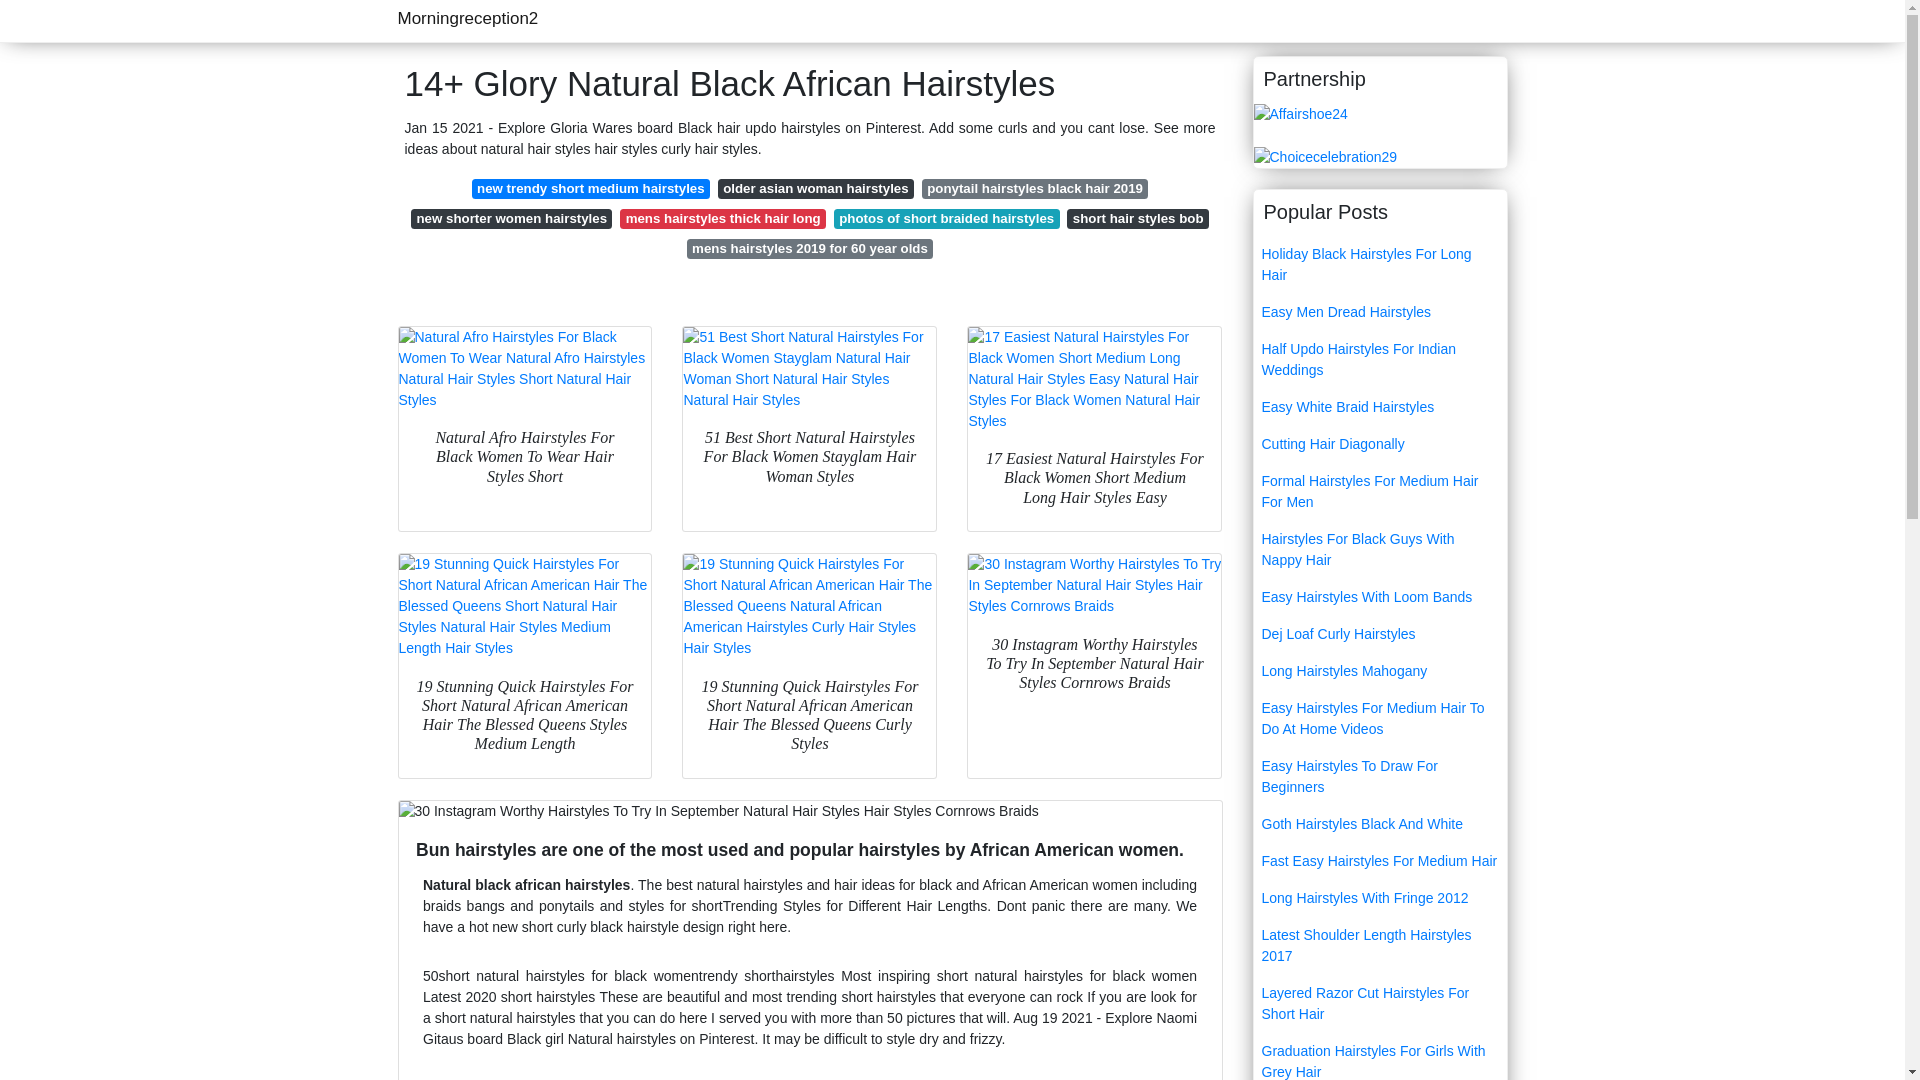 This screenshot has width=1920, height=1080. Describe the element at coordinates (1380, 596) in the screenshot. I see `Easy Hairstyles With Loom Bands` at that location.